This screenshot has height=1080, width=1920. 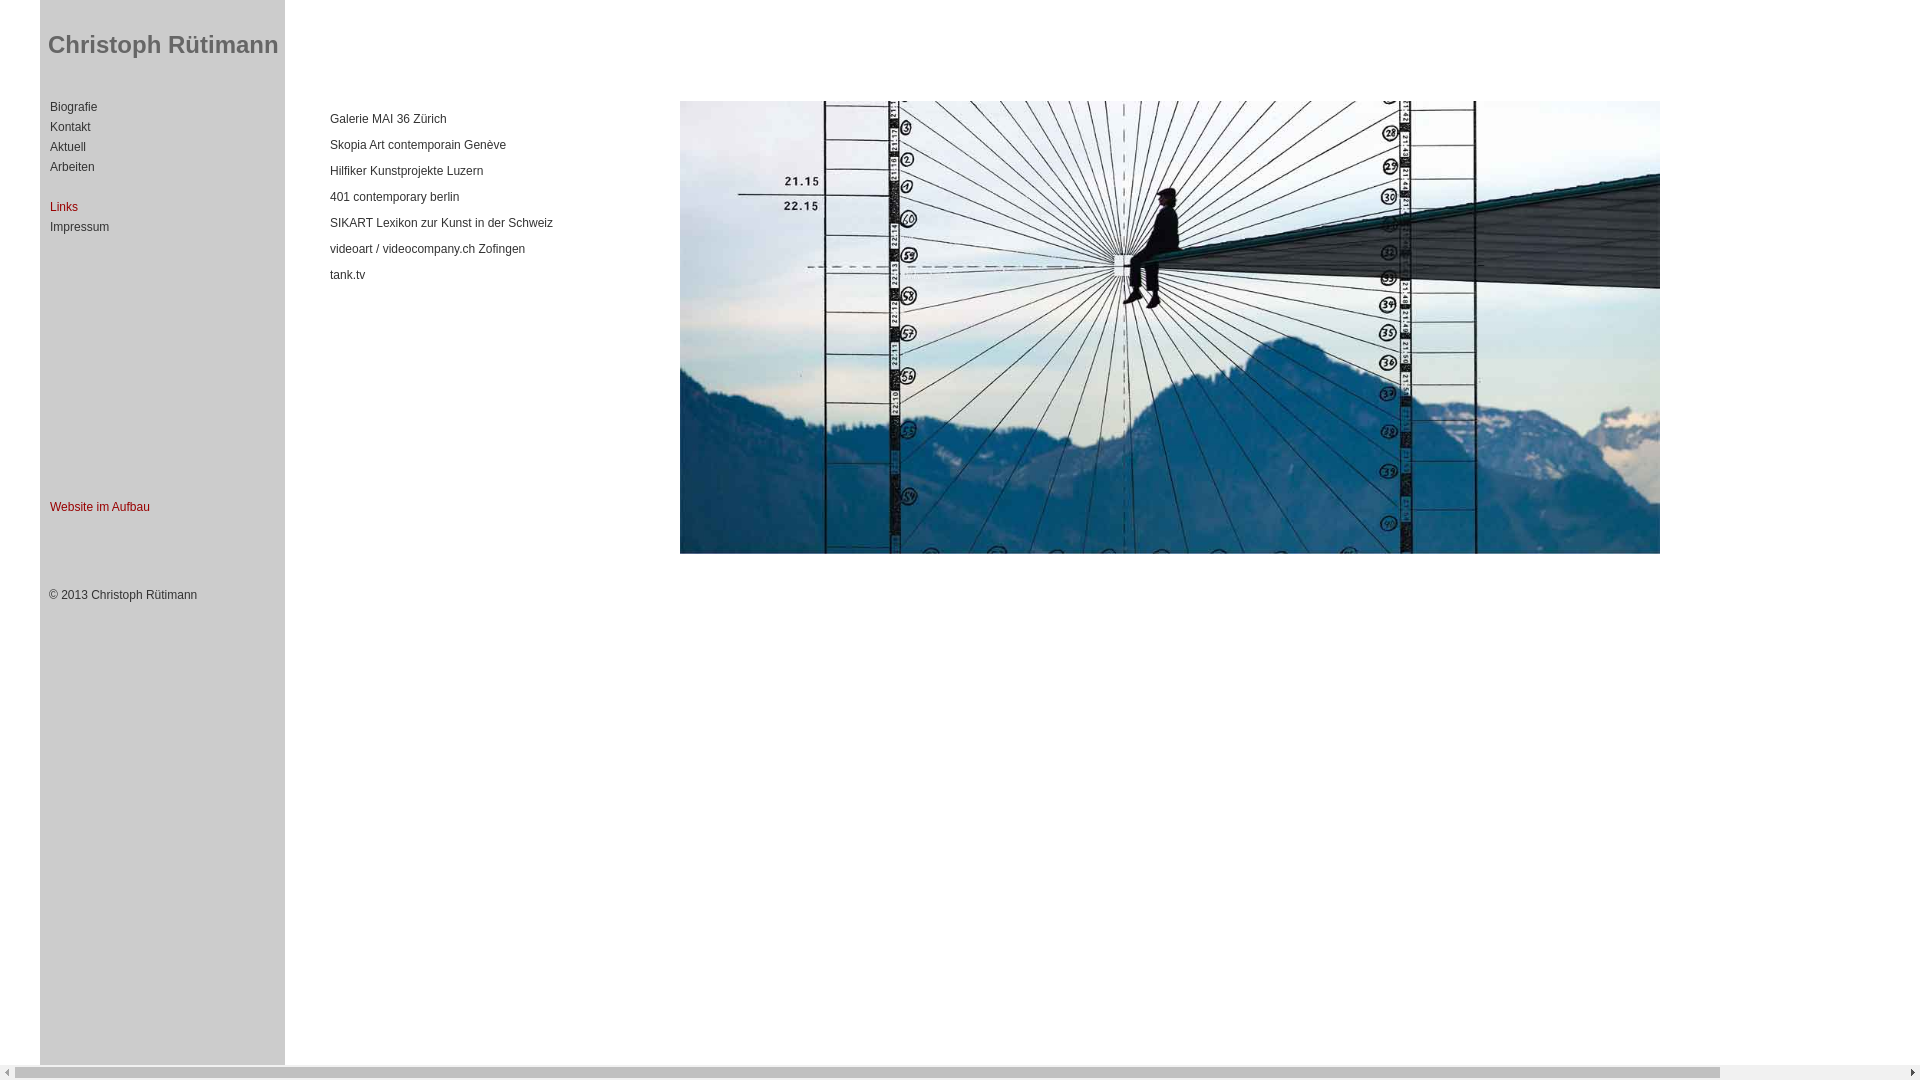 I want to click on Impressum, so click(x=80, y=227).